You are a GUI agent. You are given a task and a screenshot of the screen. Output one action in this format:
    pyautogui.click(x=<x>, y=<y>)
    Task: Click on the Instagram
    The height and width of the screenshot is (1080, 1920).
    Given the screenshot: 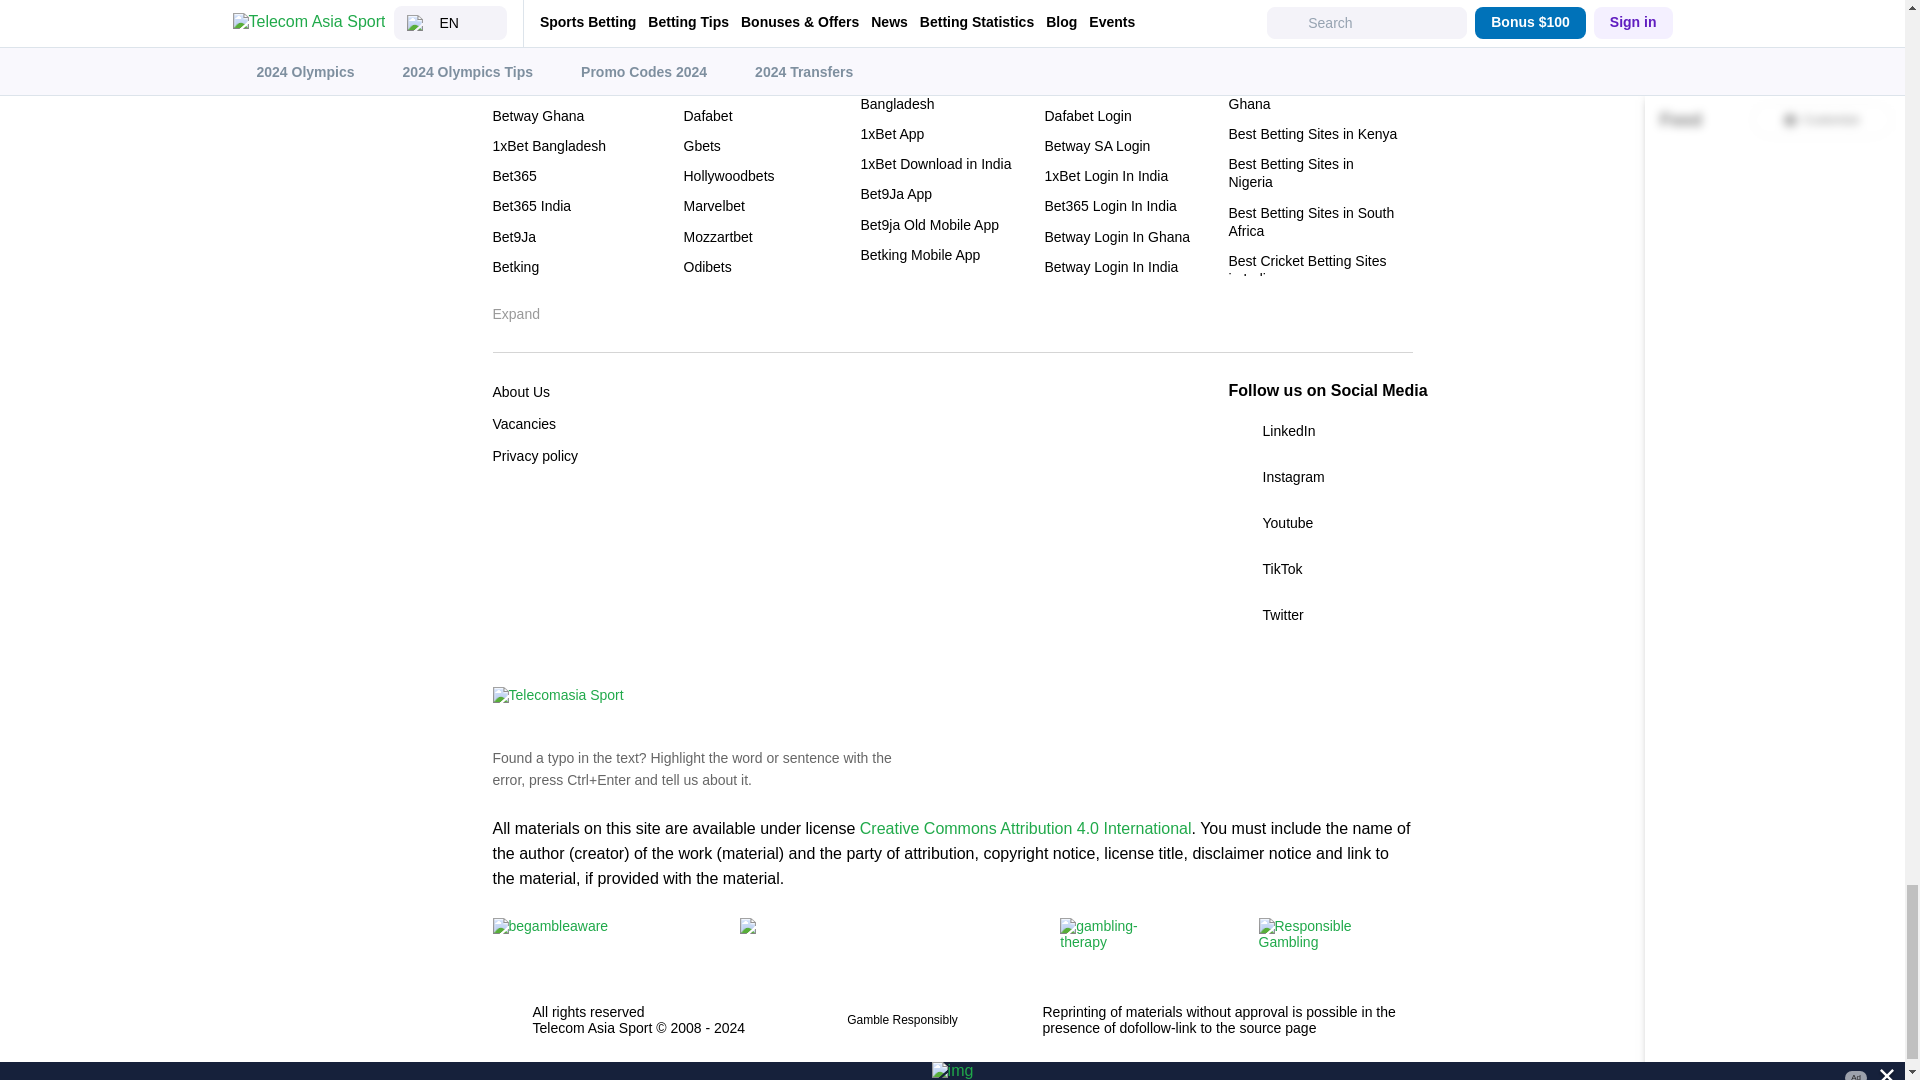 What is the action you would take?
    pyautogui.click(x=1320, y=477)
    